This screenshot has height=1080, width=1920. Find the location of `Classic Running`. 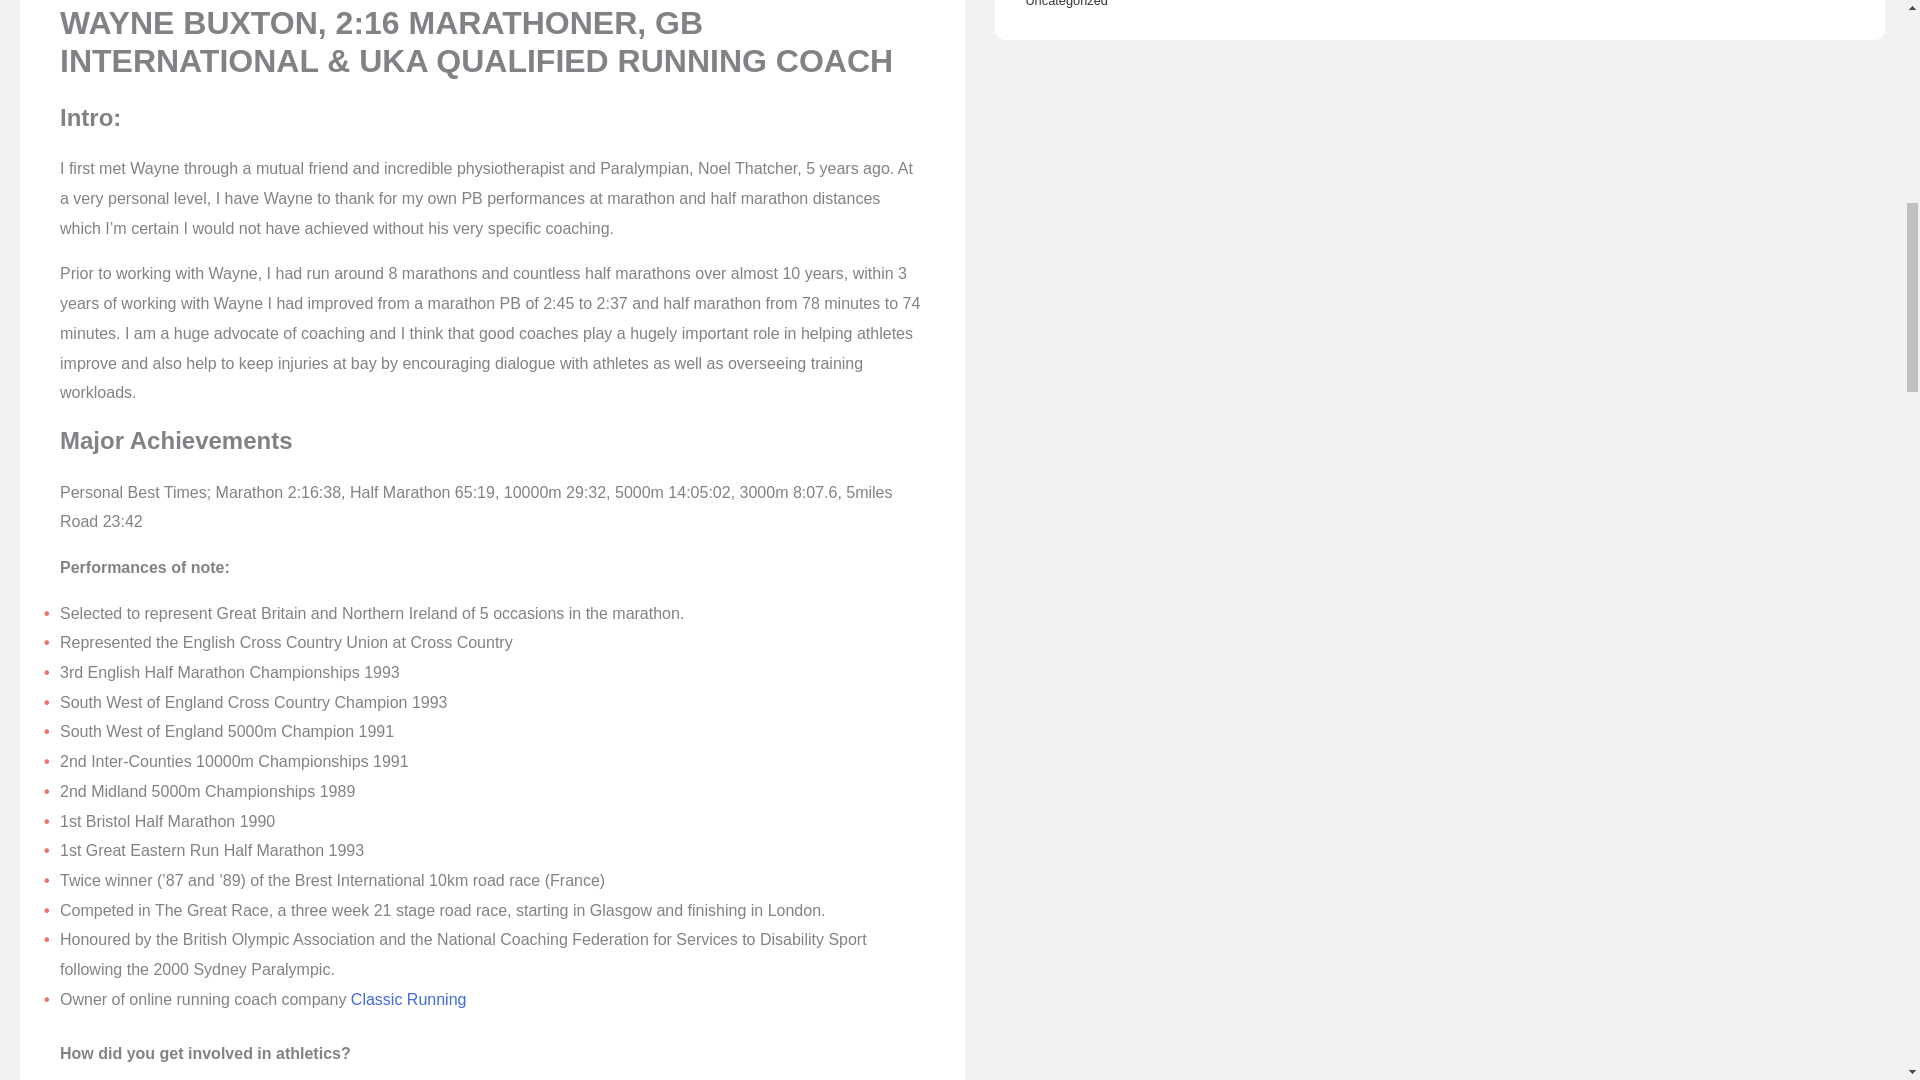

Classic Running is located at coordinates (408, 999).